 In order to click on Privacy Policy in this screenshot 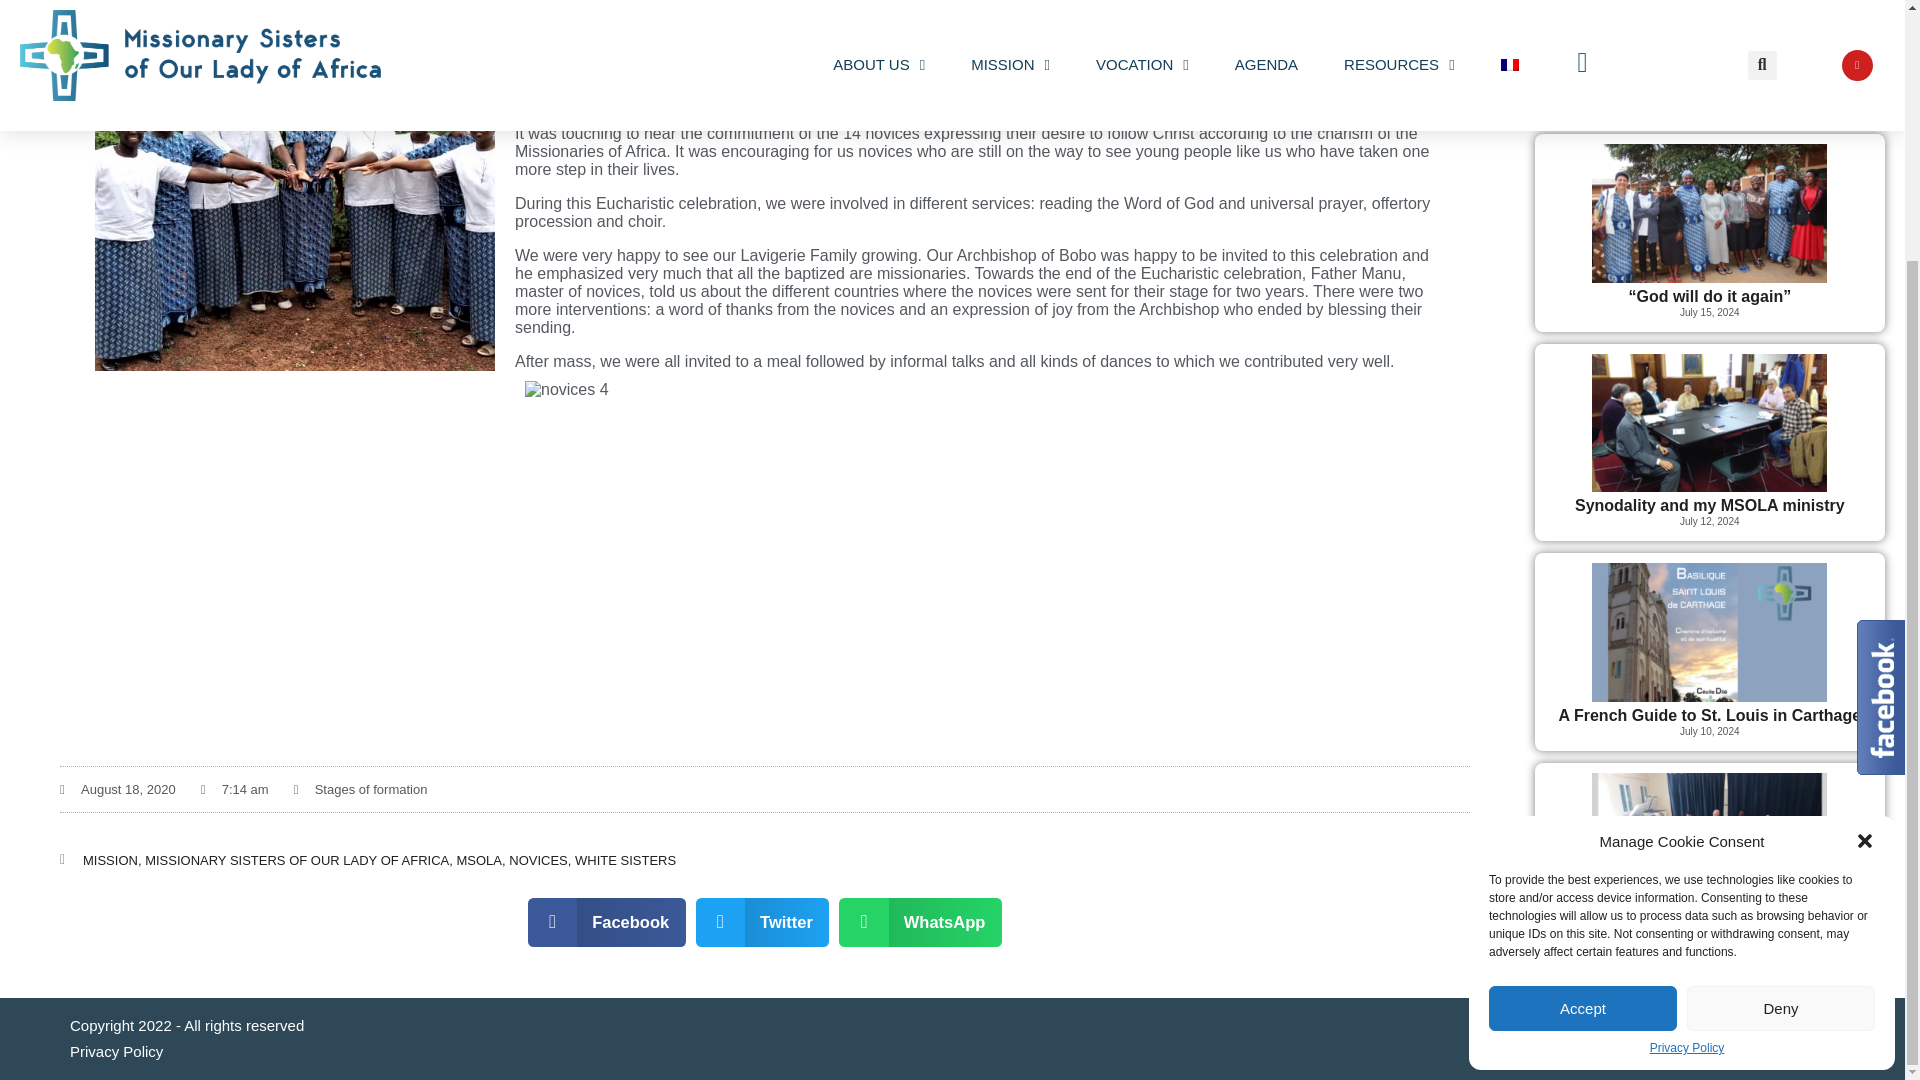, I will do `click(1686, 717)`.